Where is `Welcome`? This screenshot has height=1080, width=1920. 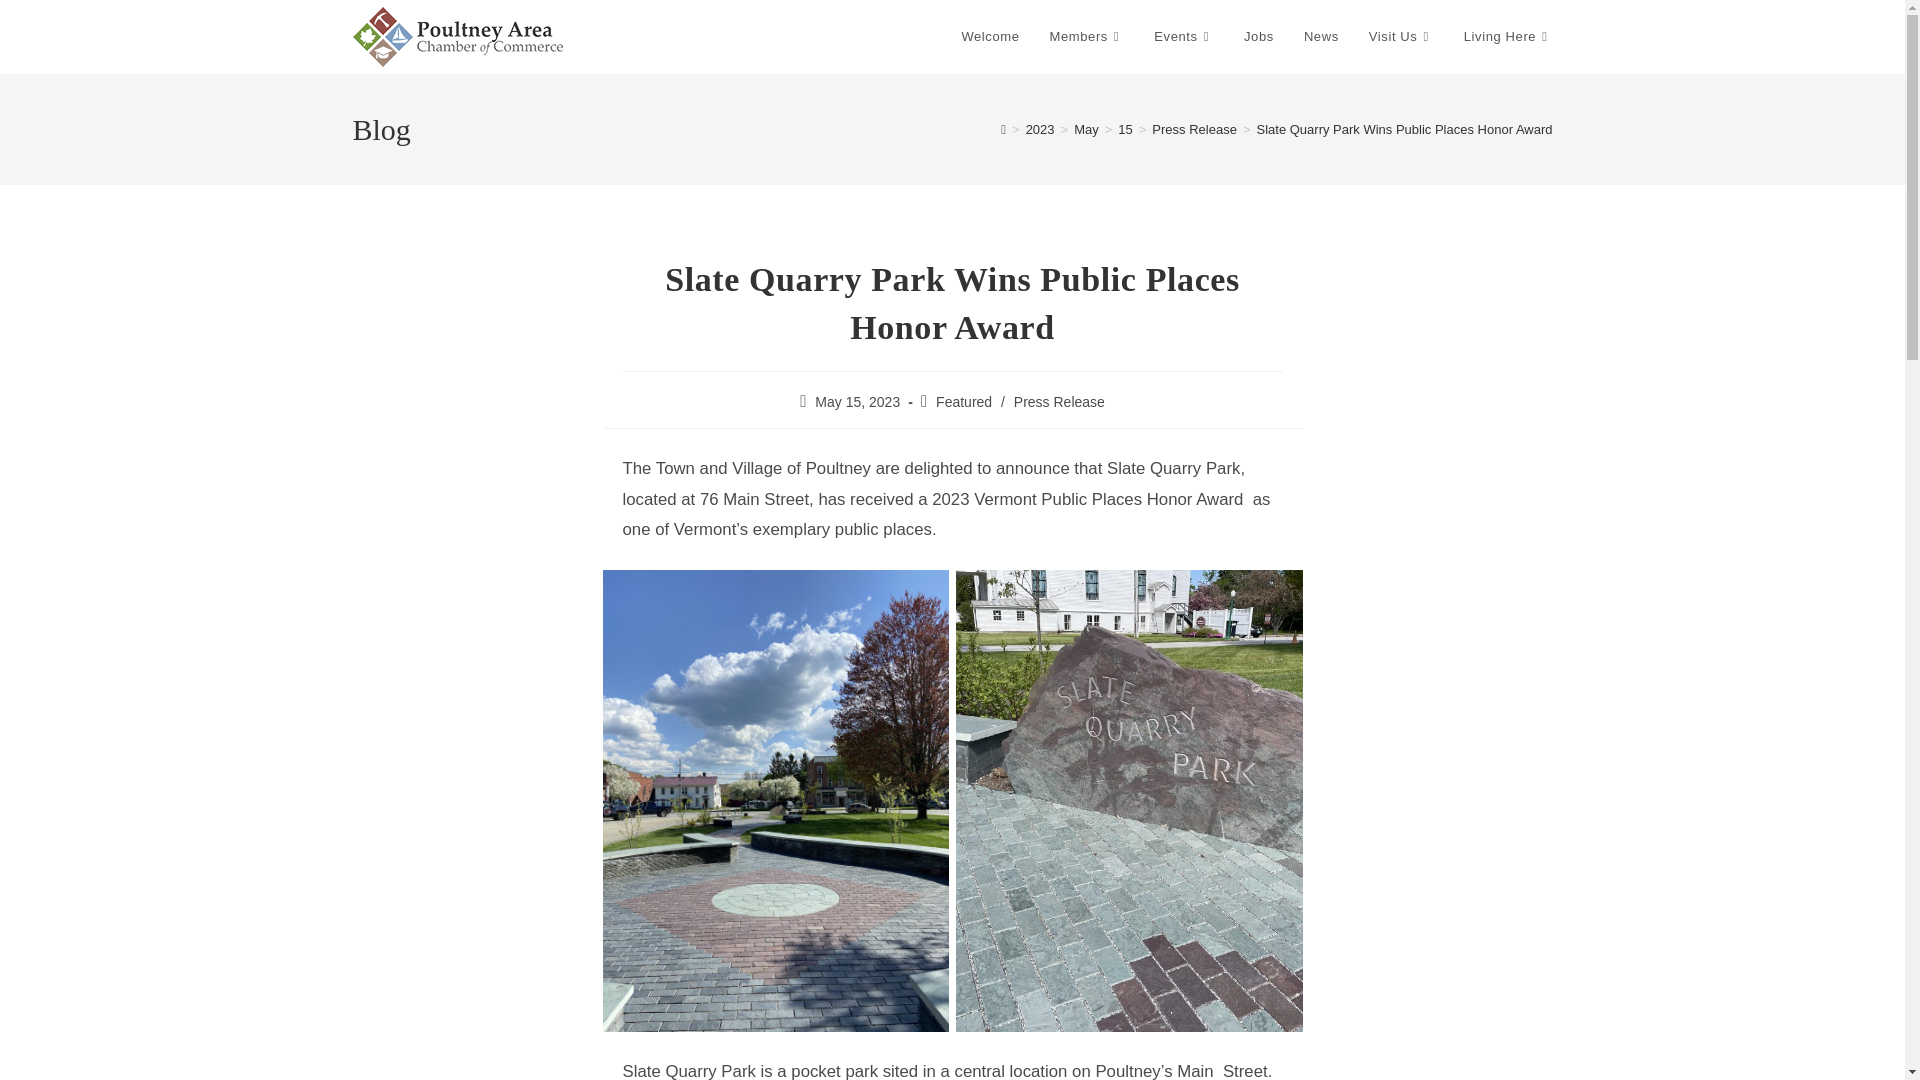
Welcome is located at coordinates (990, 37).